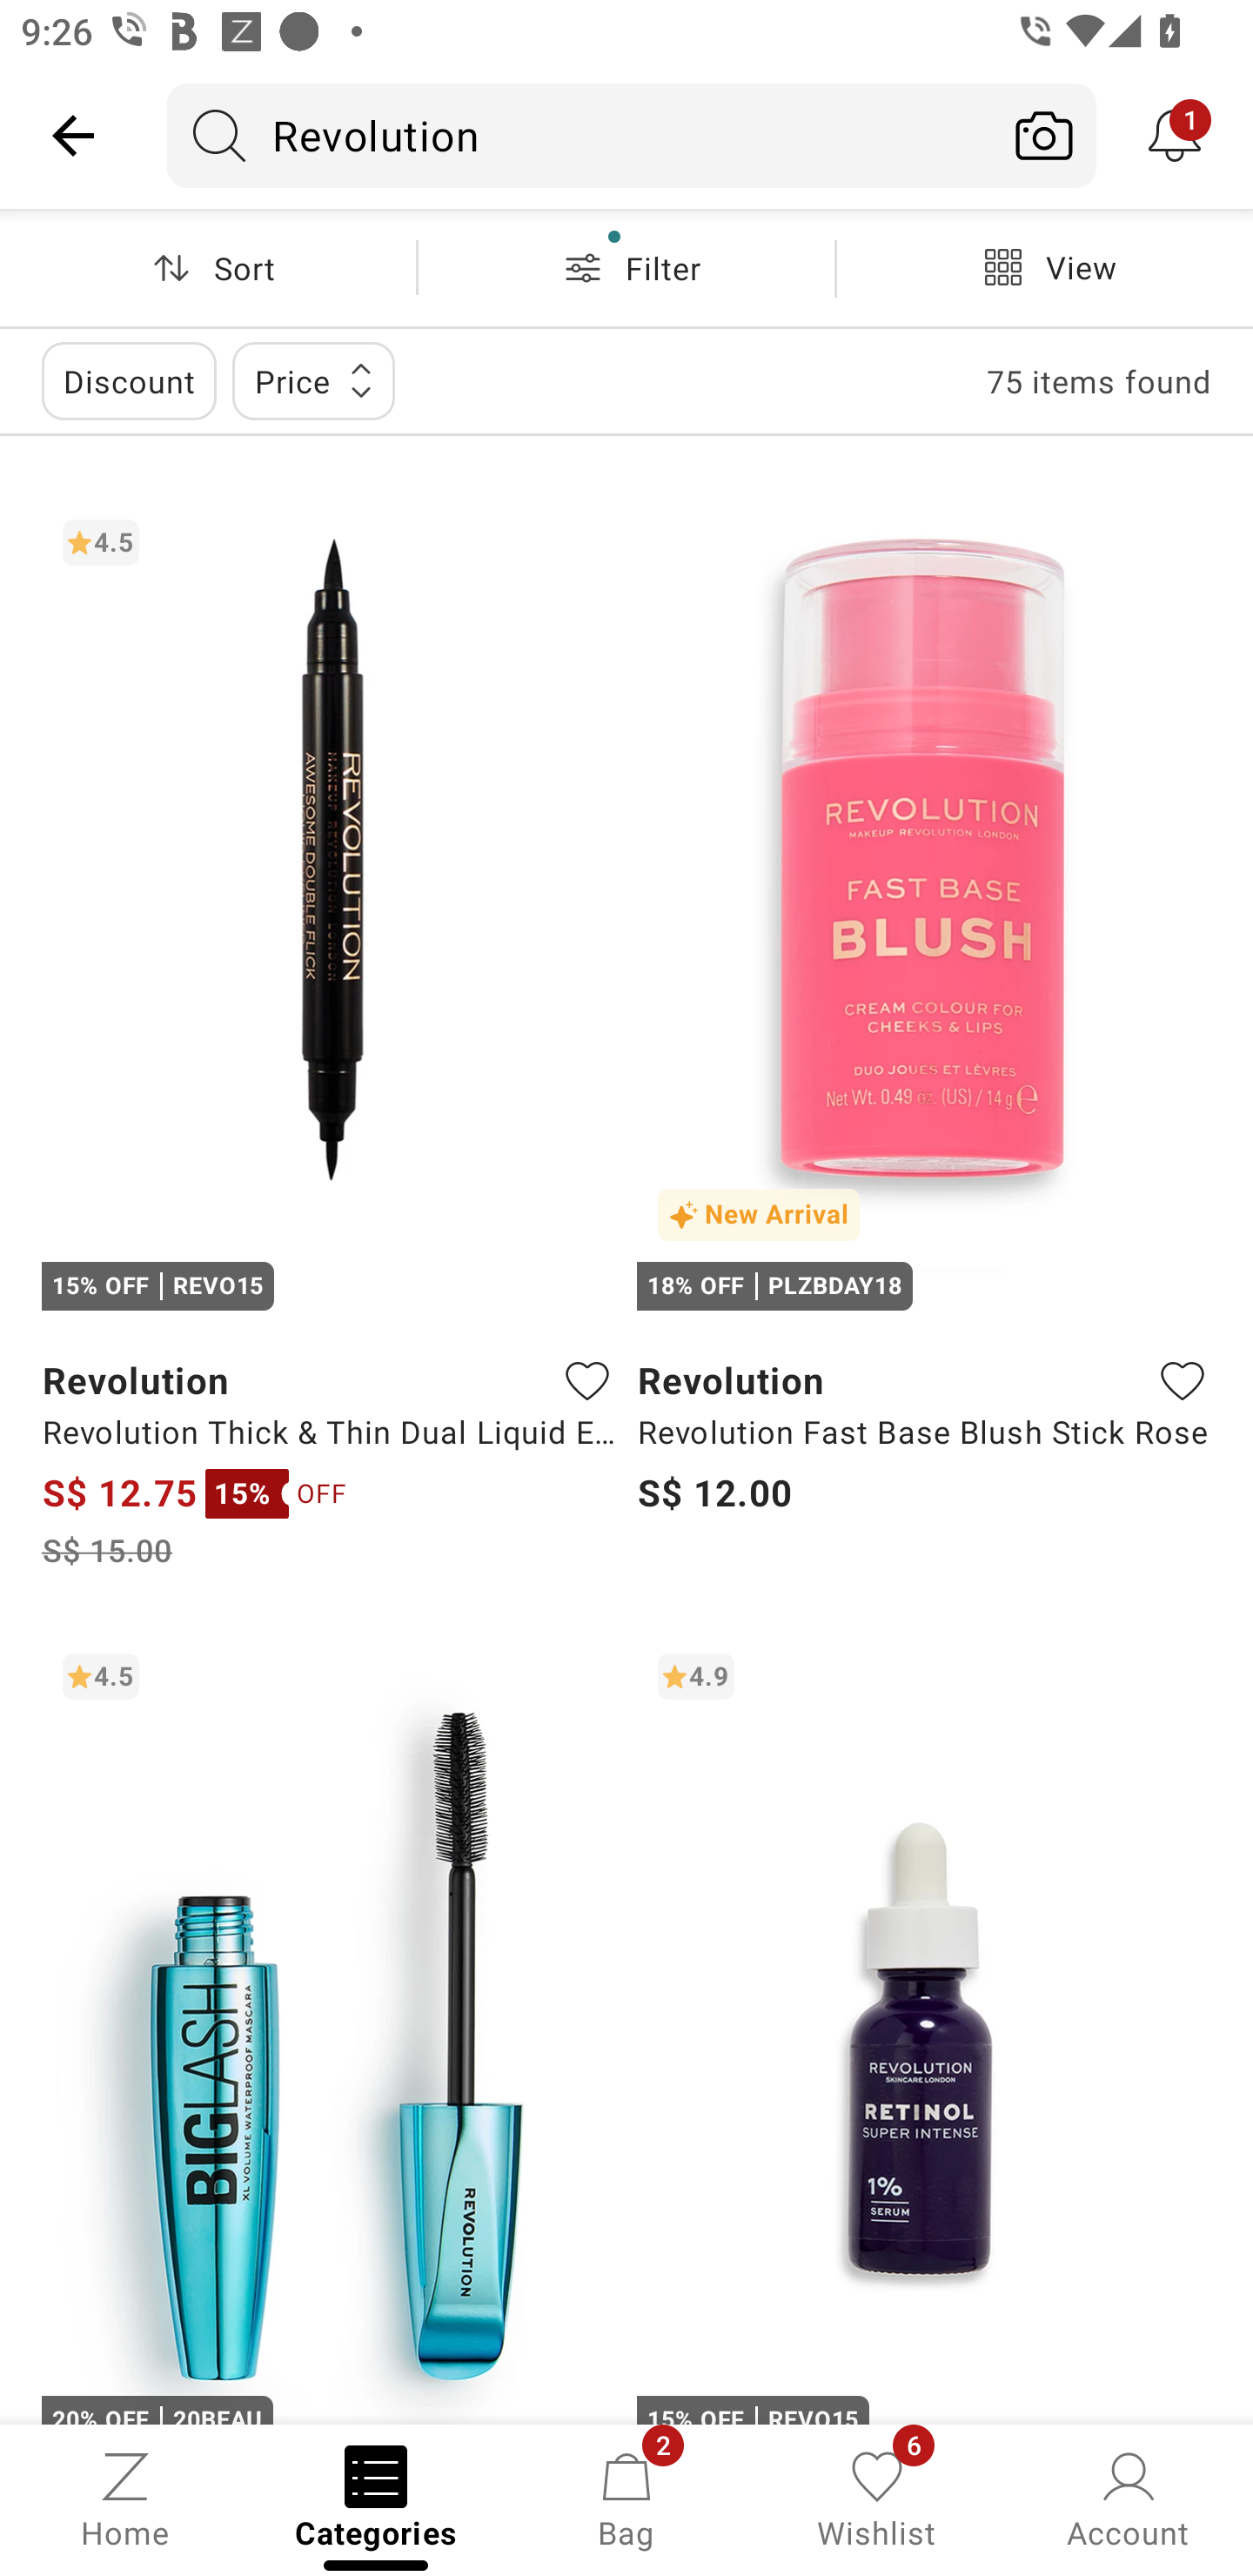 The width and height of the screenshot is (1253, 2576). I want to click on Navigate up, so click(73, 135).